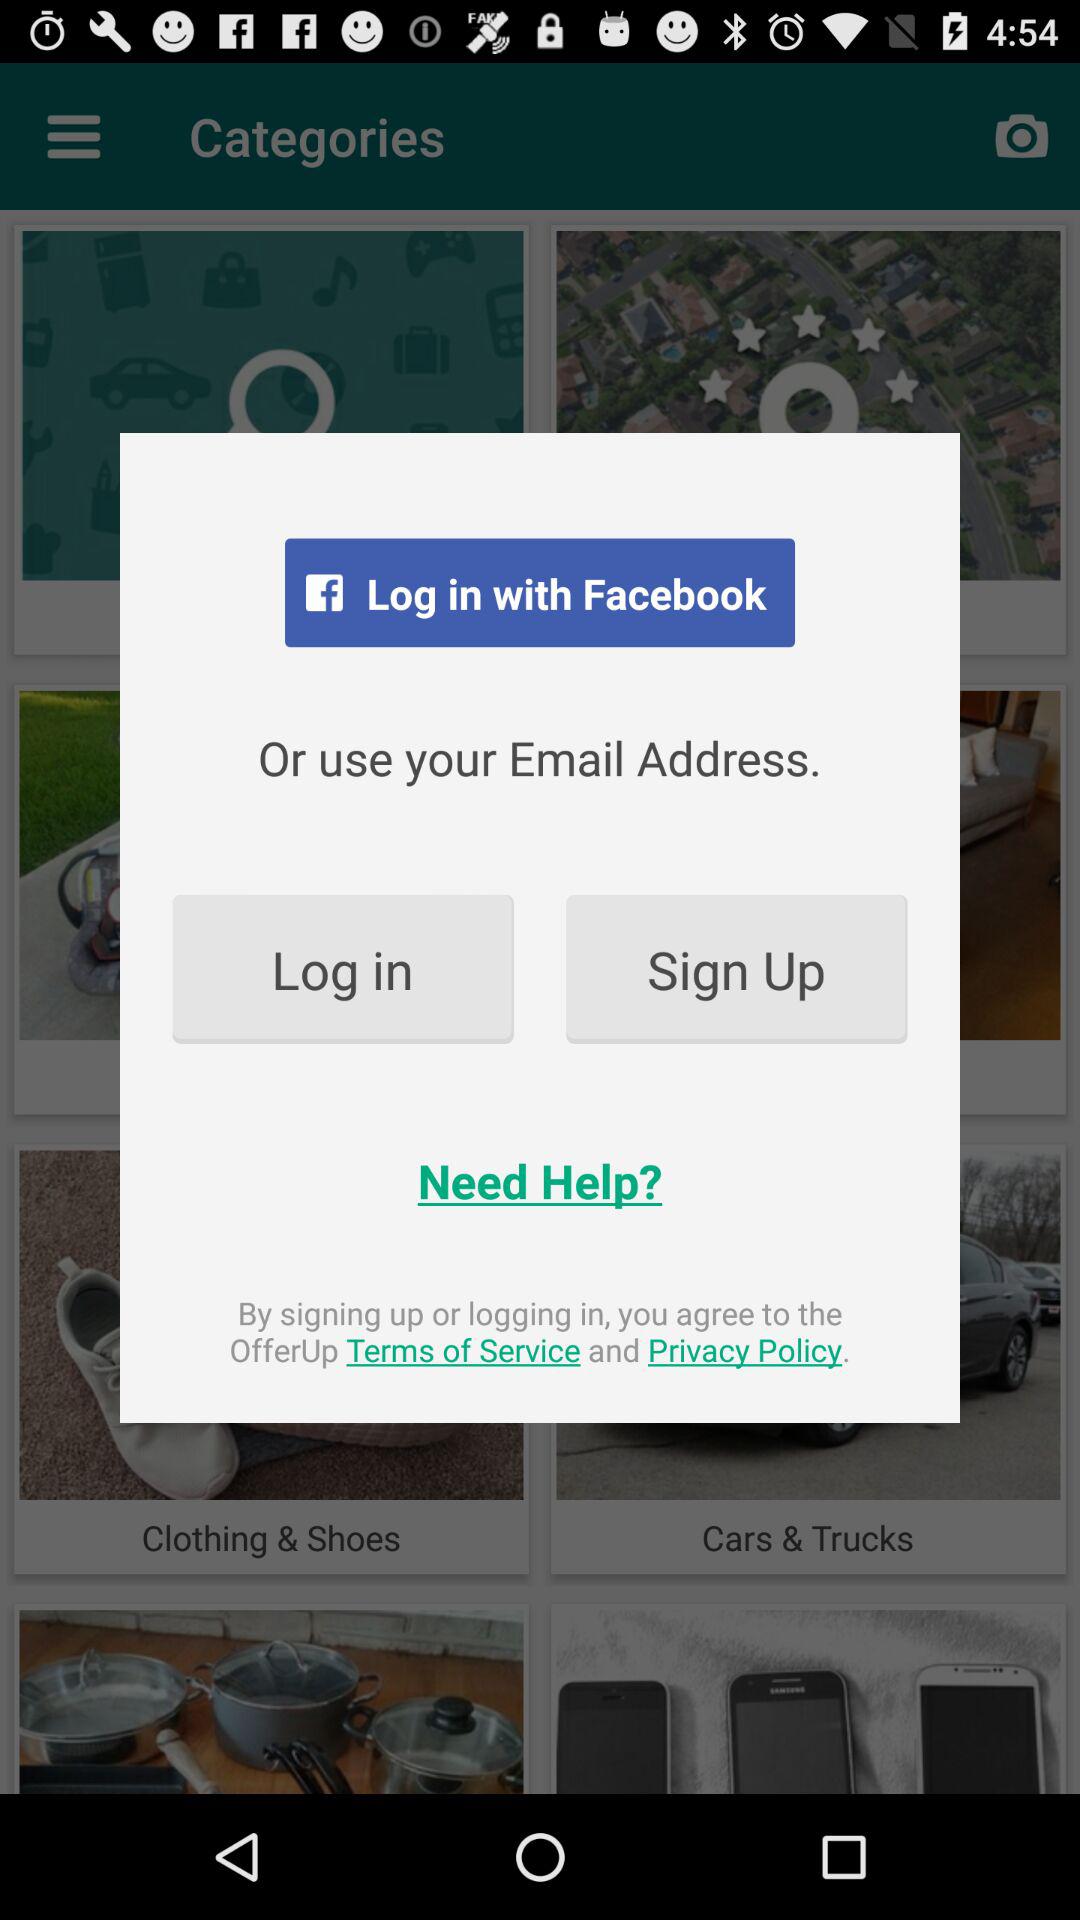  Describe the element at coordinates (540, 1180) in the screenshot. I see `press the icon below log in item` at that location.